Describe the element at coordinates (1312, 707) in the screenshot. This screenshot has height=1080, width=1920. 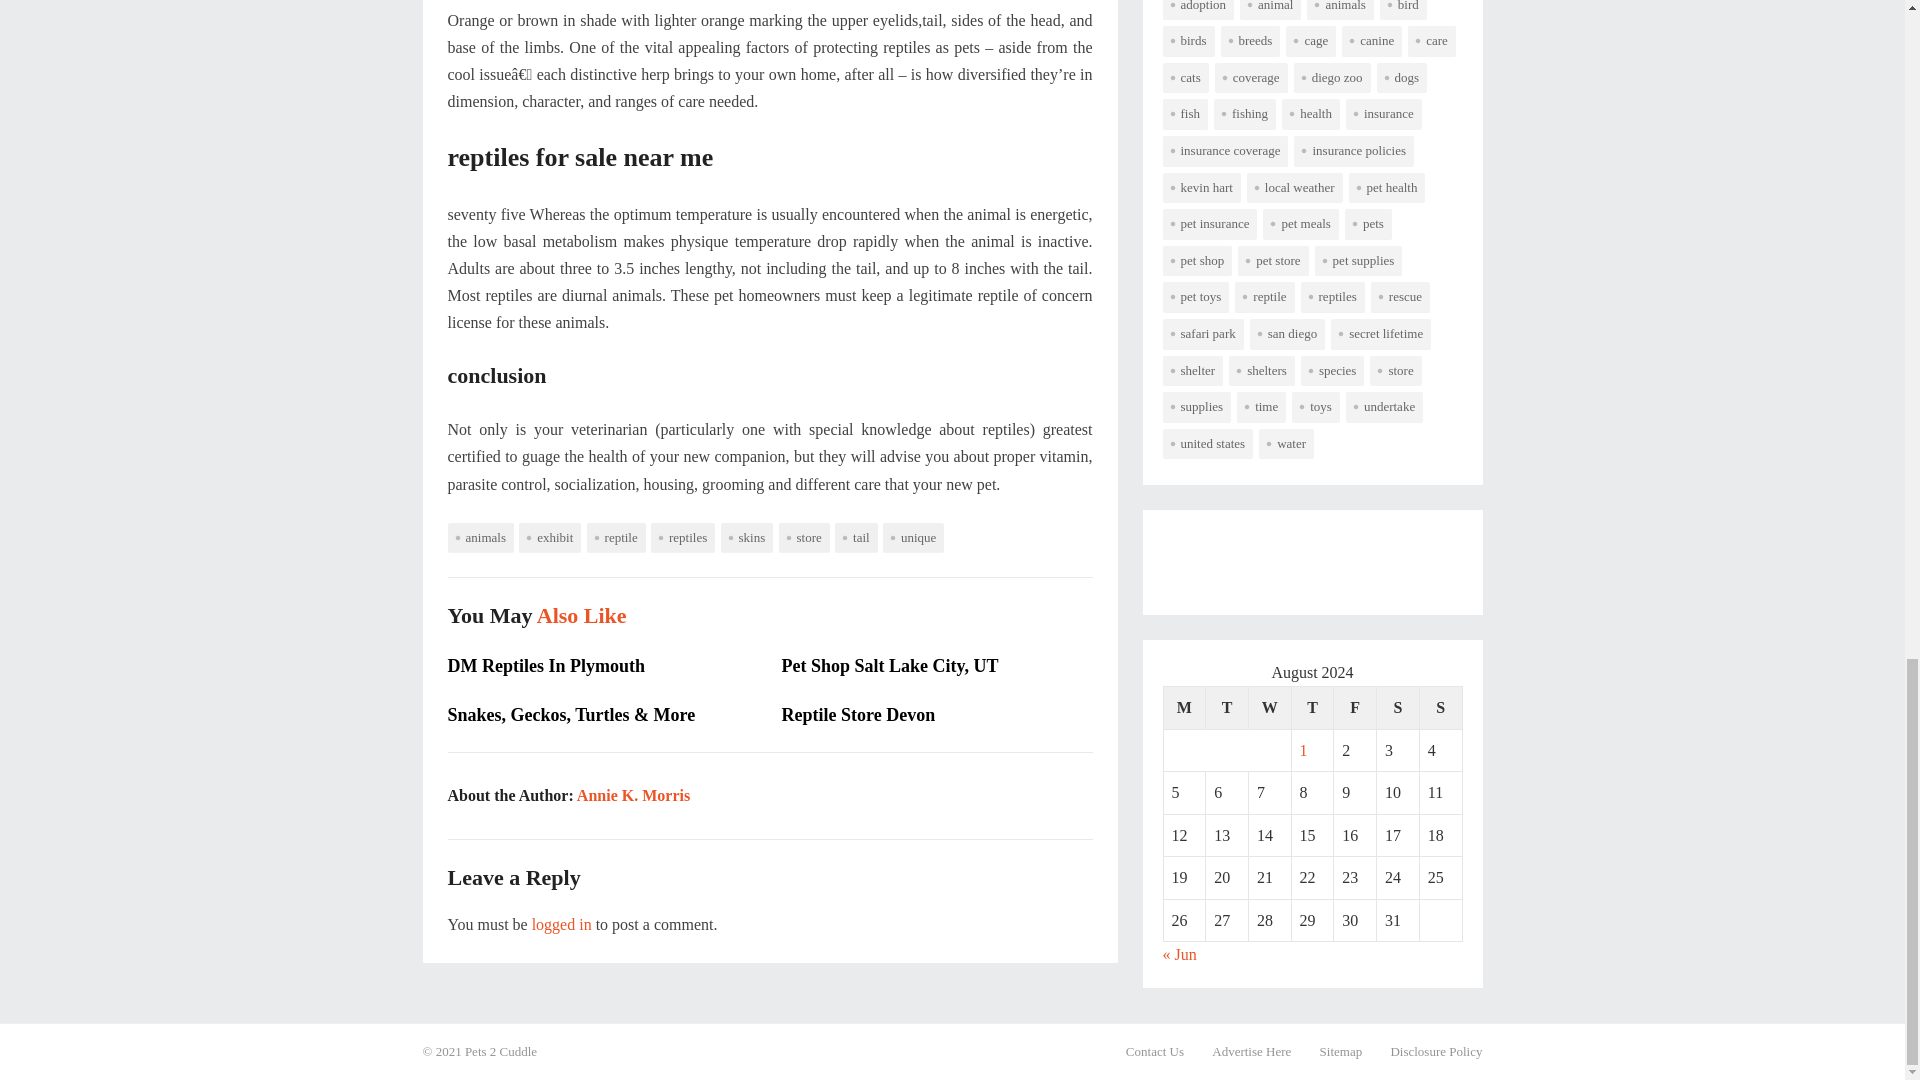
I see `Thursday` at that location.